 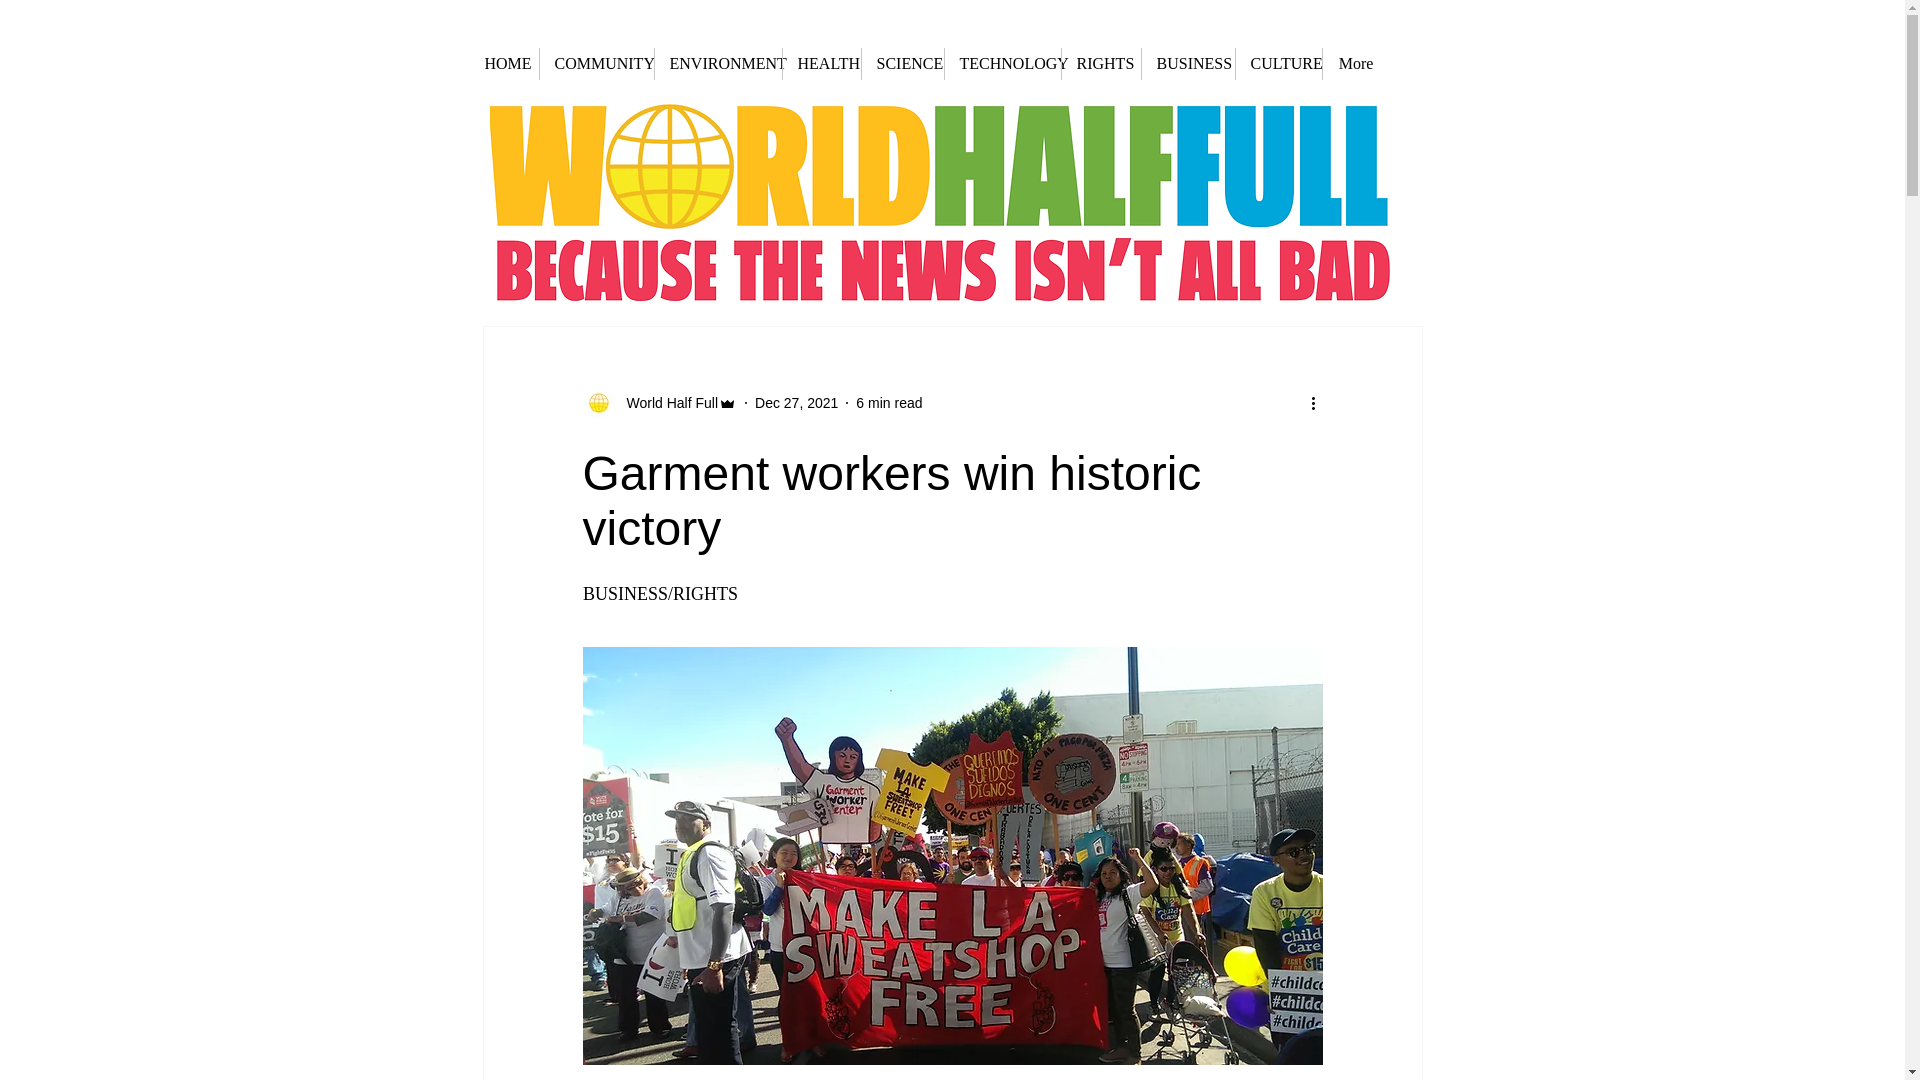 What do you see at coordinates (596, 63) in the screenshot?
I see `COMMUNITY` at bounding box center [596, 63].